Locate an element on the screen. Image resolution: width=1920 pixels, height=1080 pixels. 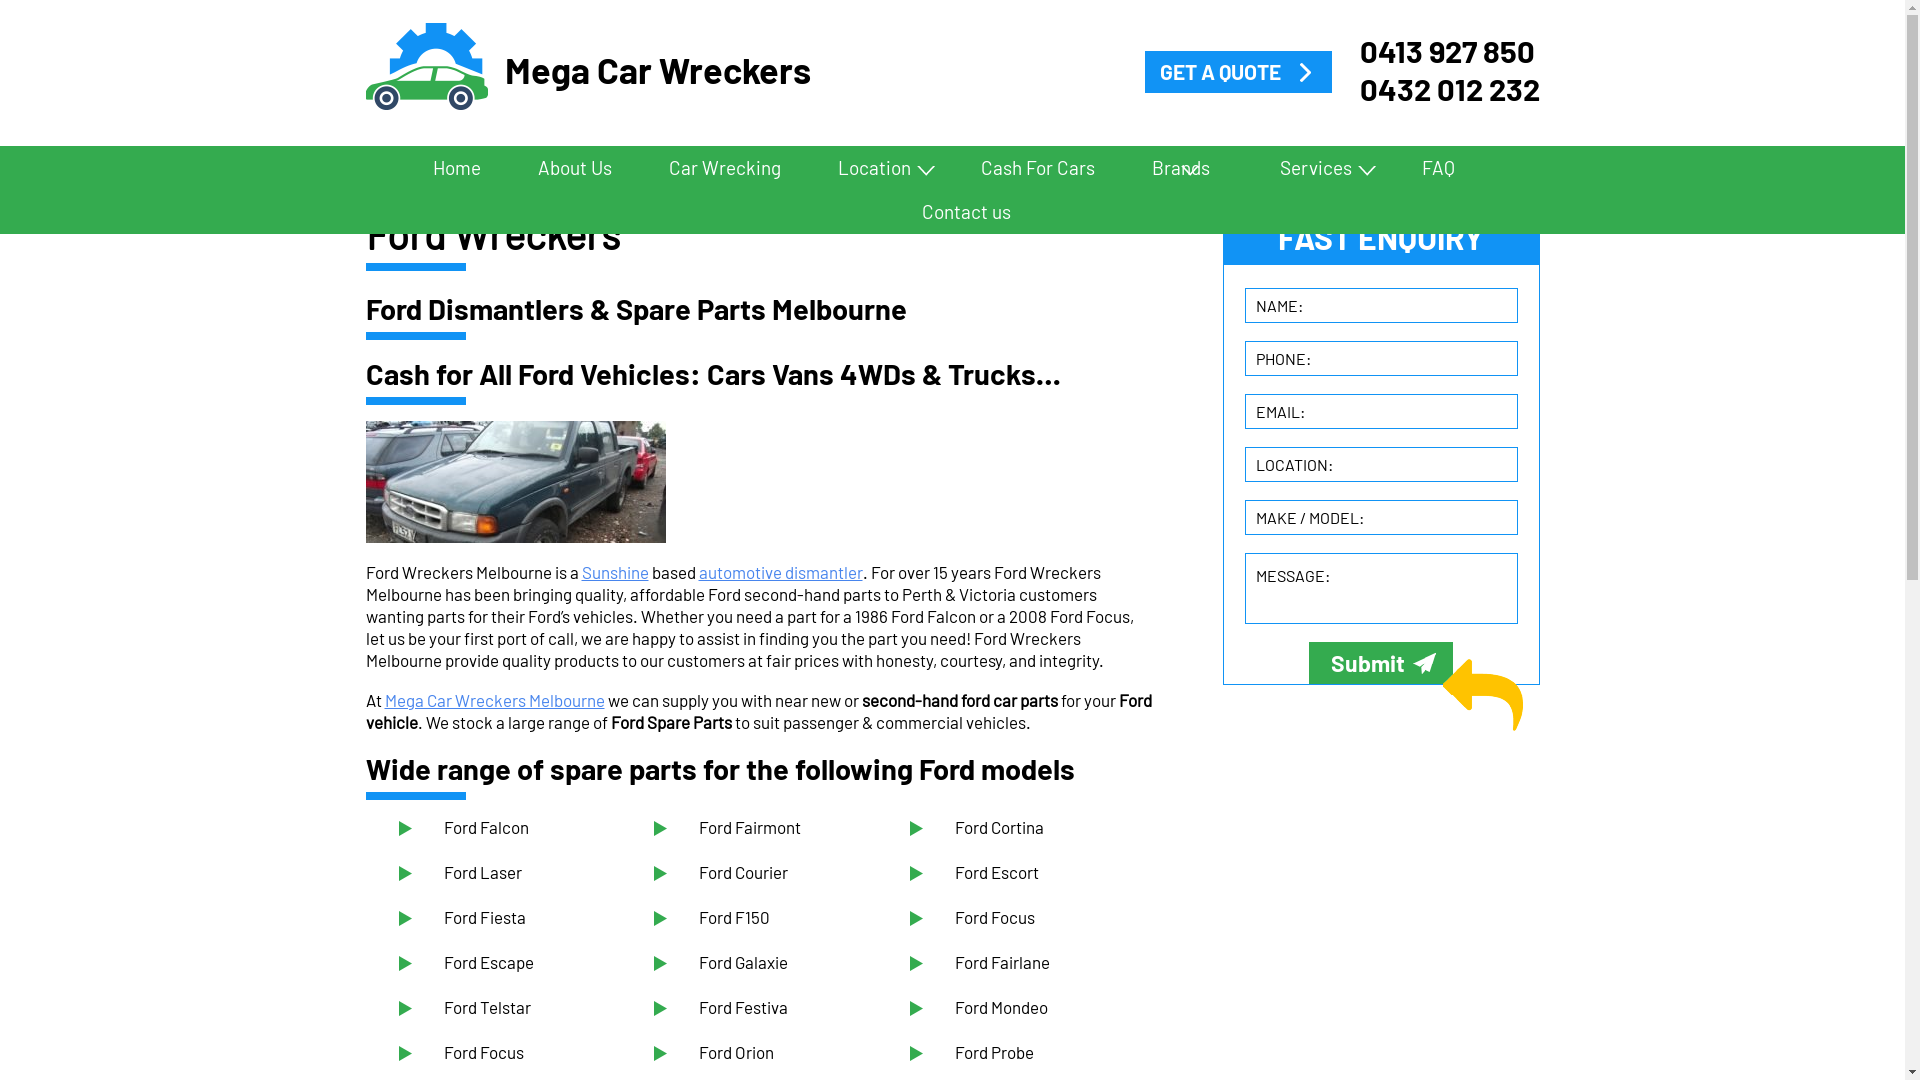
Mega Car Wreckers Melbourne is located at coordinates (494, 700).